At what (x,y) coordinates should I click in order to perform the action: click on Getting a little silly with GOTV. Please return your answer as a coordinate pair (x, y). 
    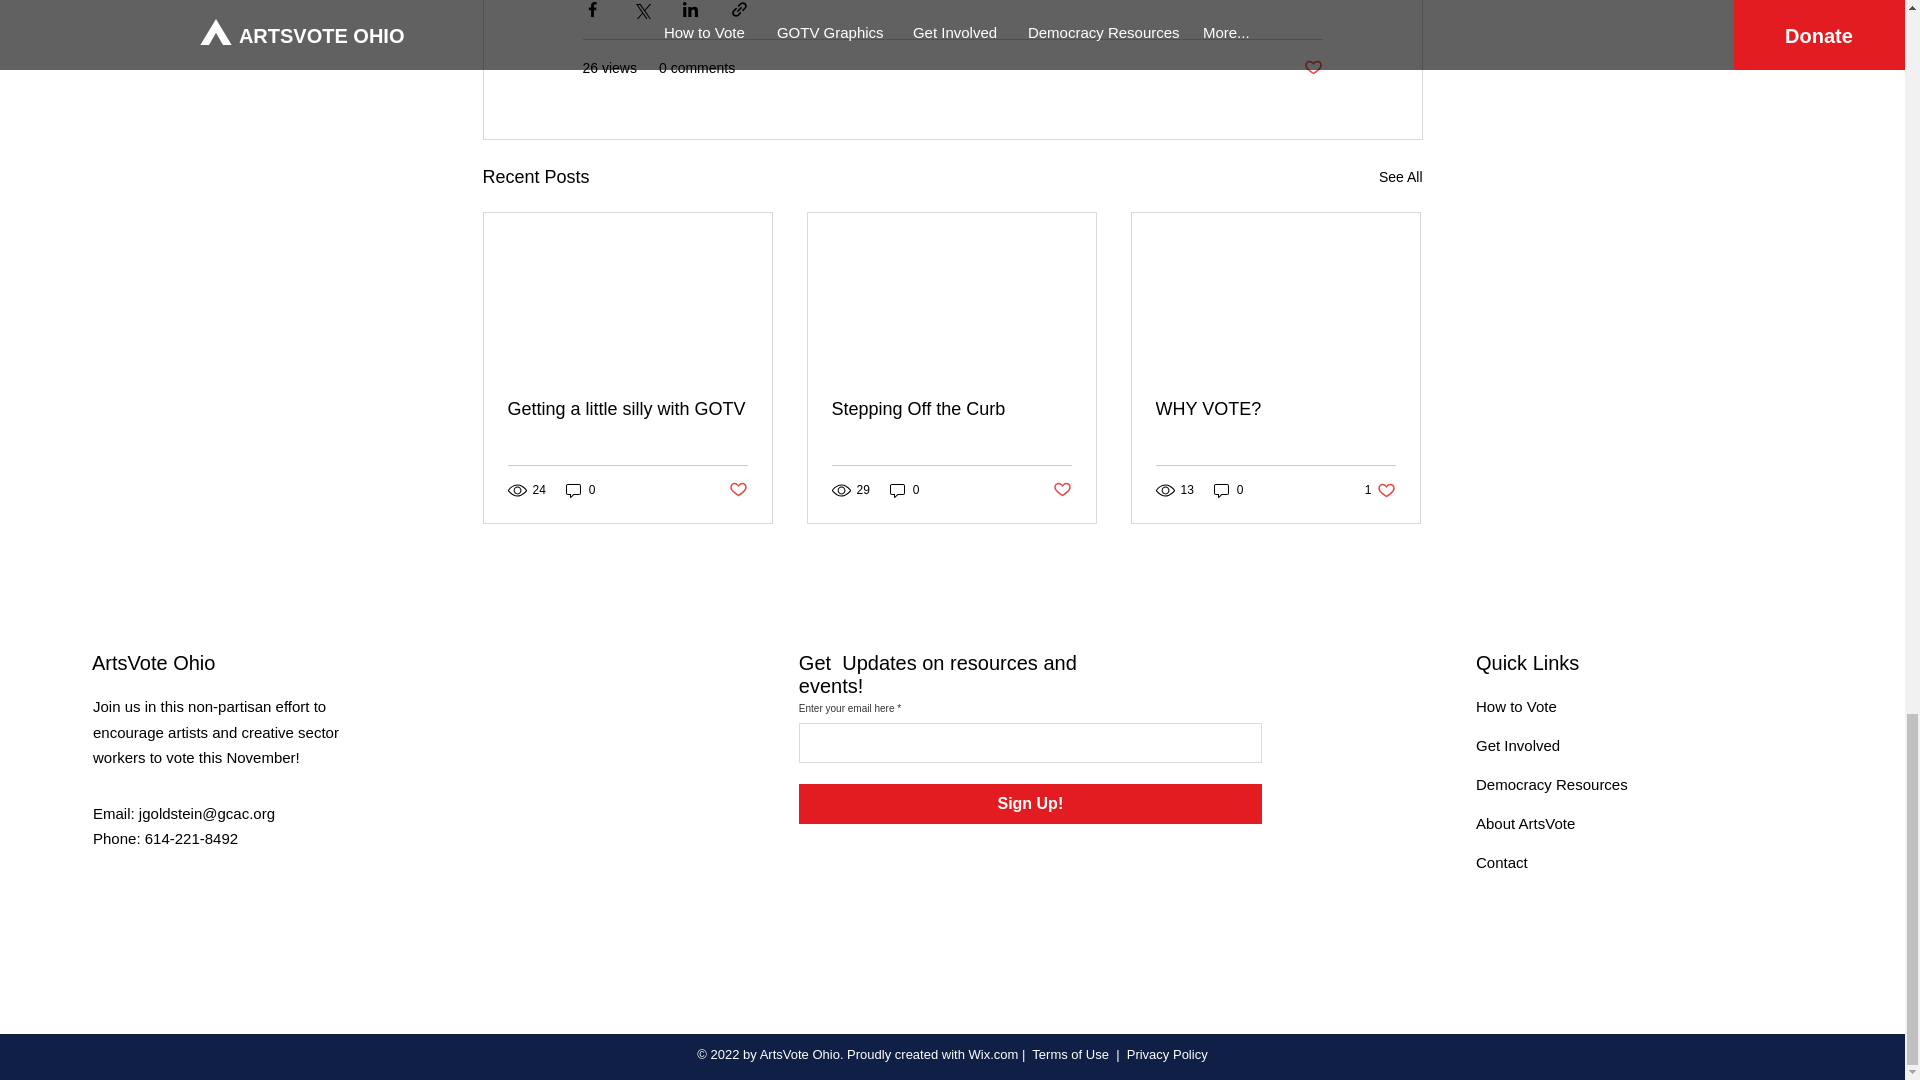
    Looking at the image, I should click on (904, 490).